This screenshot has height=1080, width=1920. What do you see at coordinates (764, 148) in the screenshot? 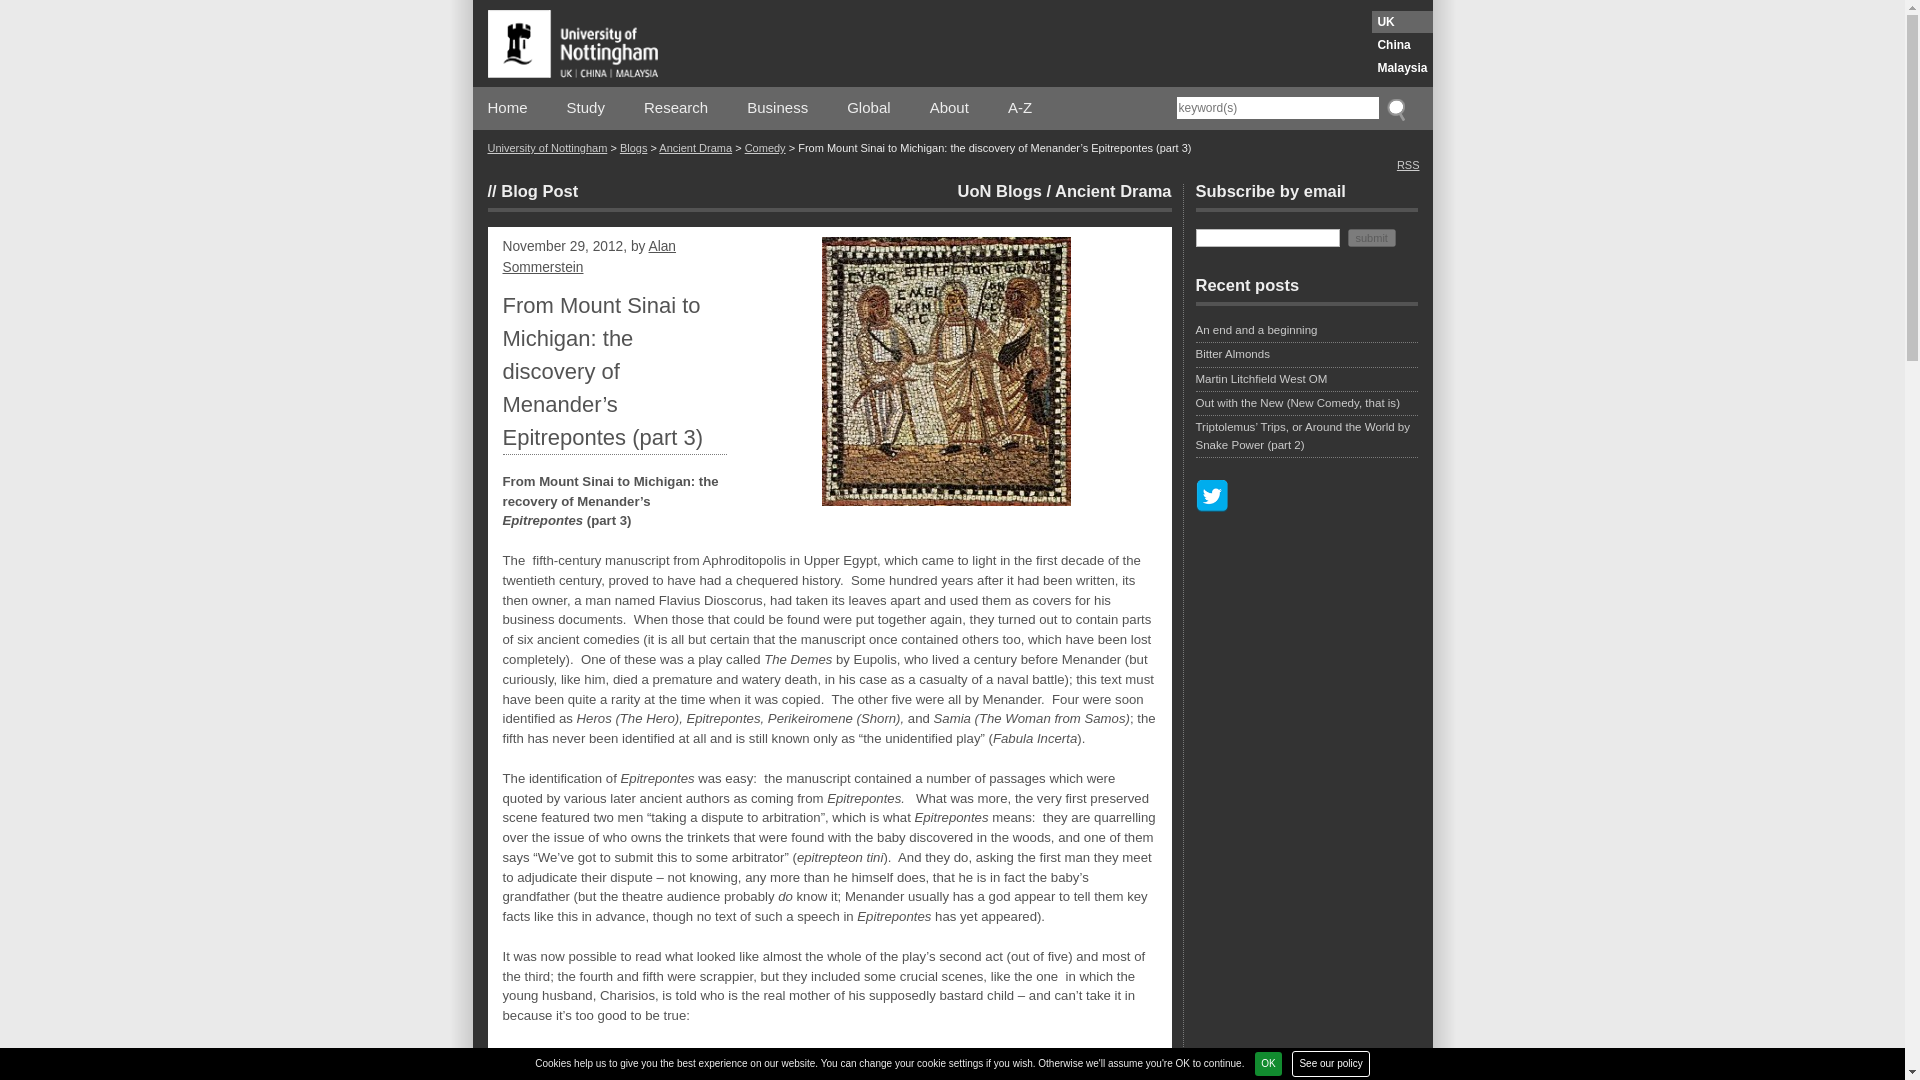
I see `Comedy` at bounding box center [764, 148].